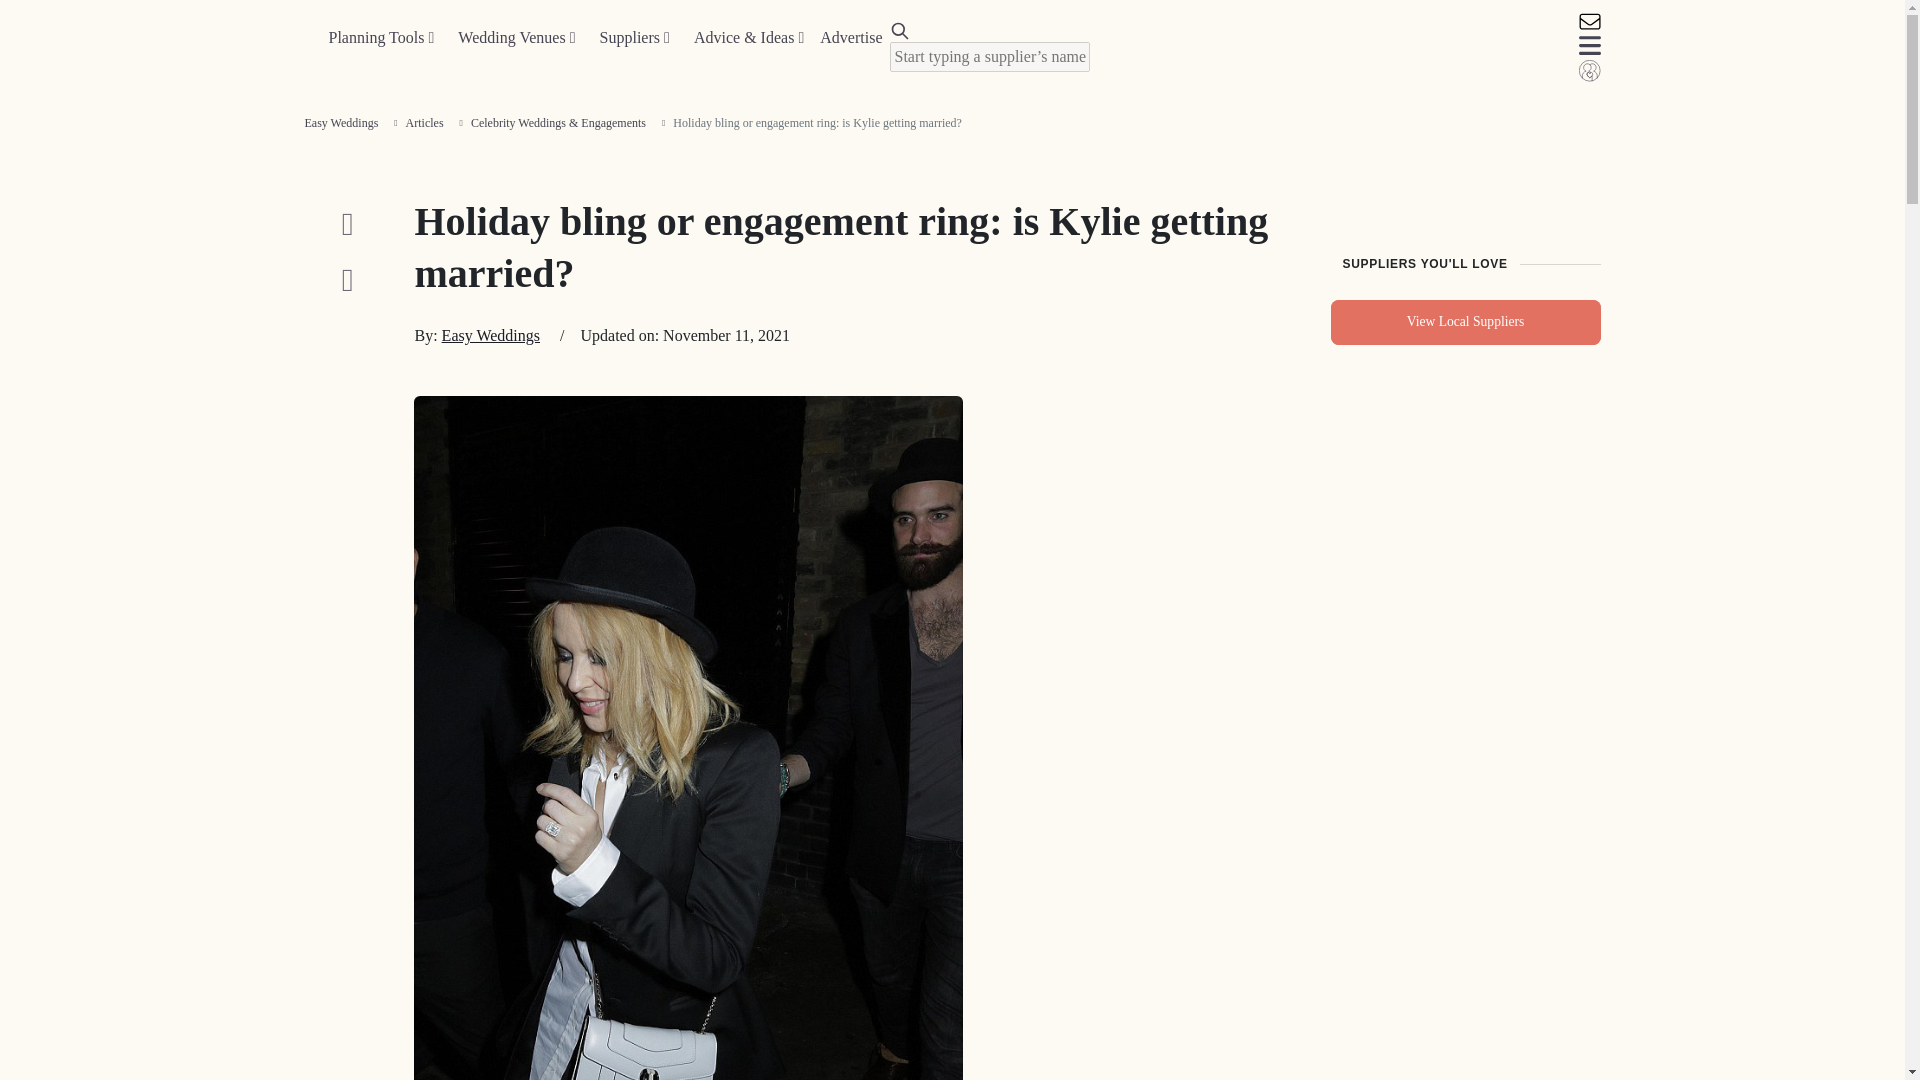  Describe the element at coordinates (1464, 322) in the screenshot. I see `View Local Suppliers` at that location.